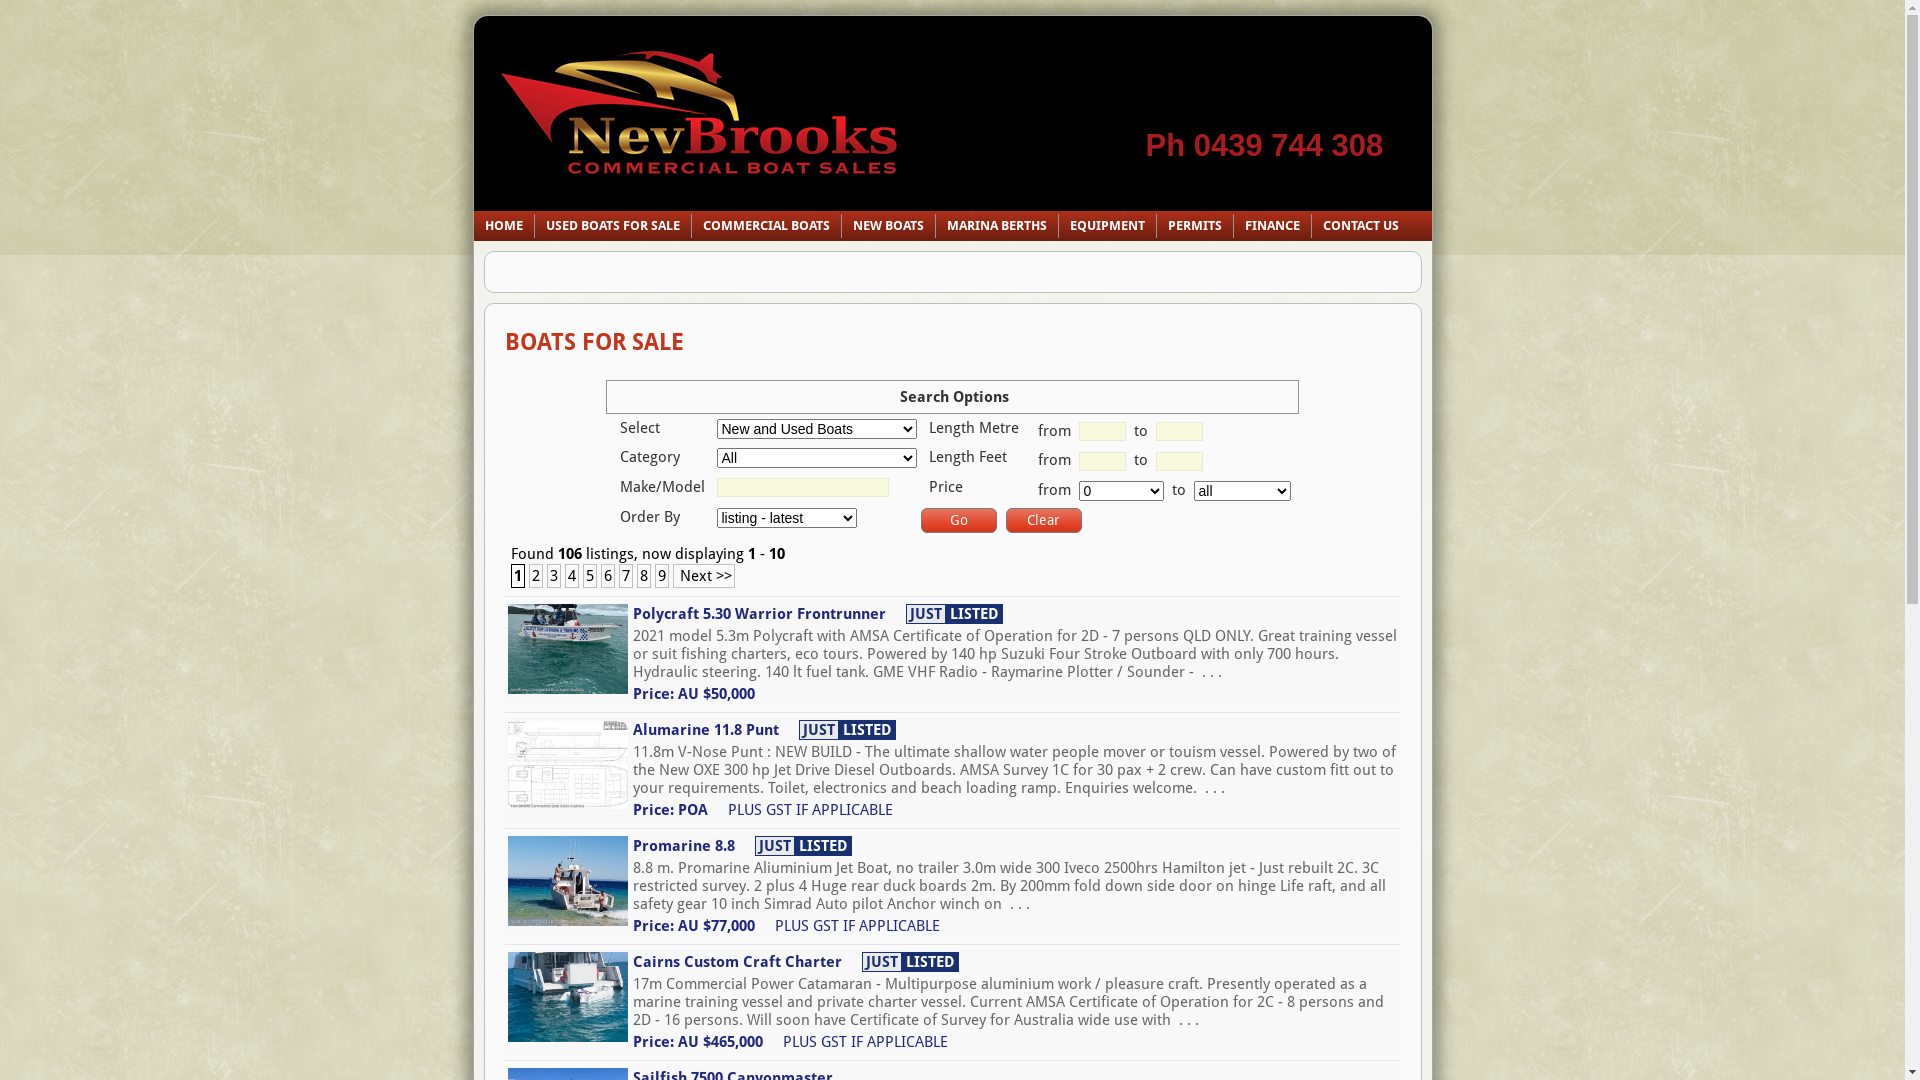 The width and height of the screenshot is (1920, 1080). Describe the element at coordinates (1194, 226) in the screenshot. I see `PERMITS` at that location.